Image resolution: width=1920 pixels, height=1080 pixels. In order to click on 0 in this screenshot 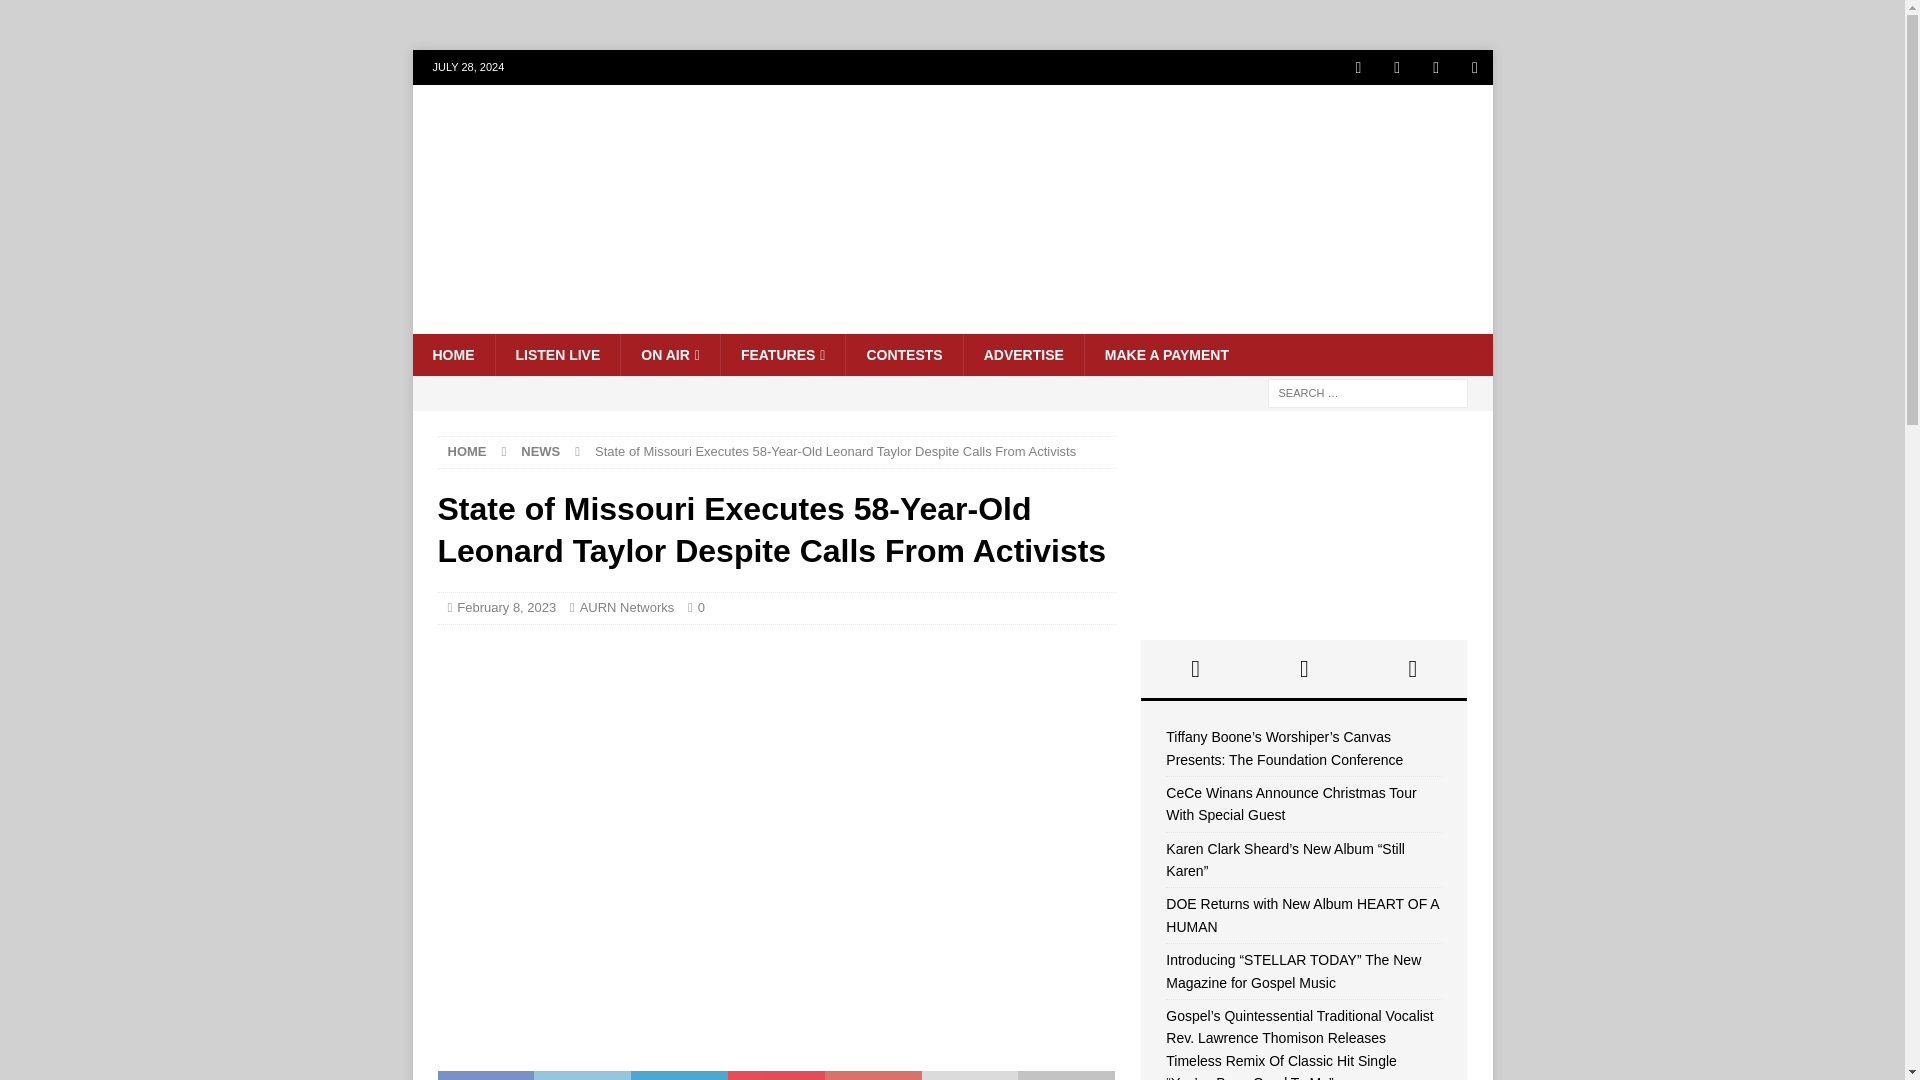, I will do `click(701, 607)`.